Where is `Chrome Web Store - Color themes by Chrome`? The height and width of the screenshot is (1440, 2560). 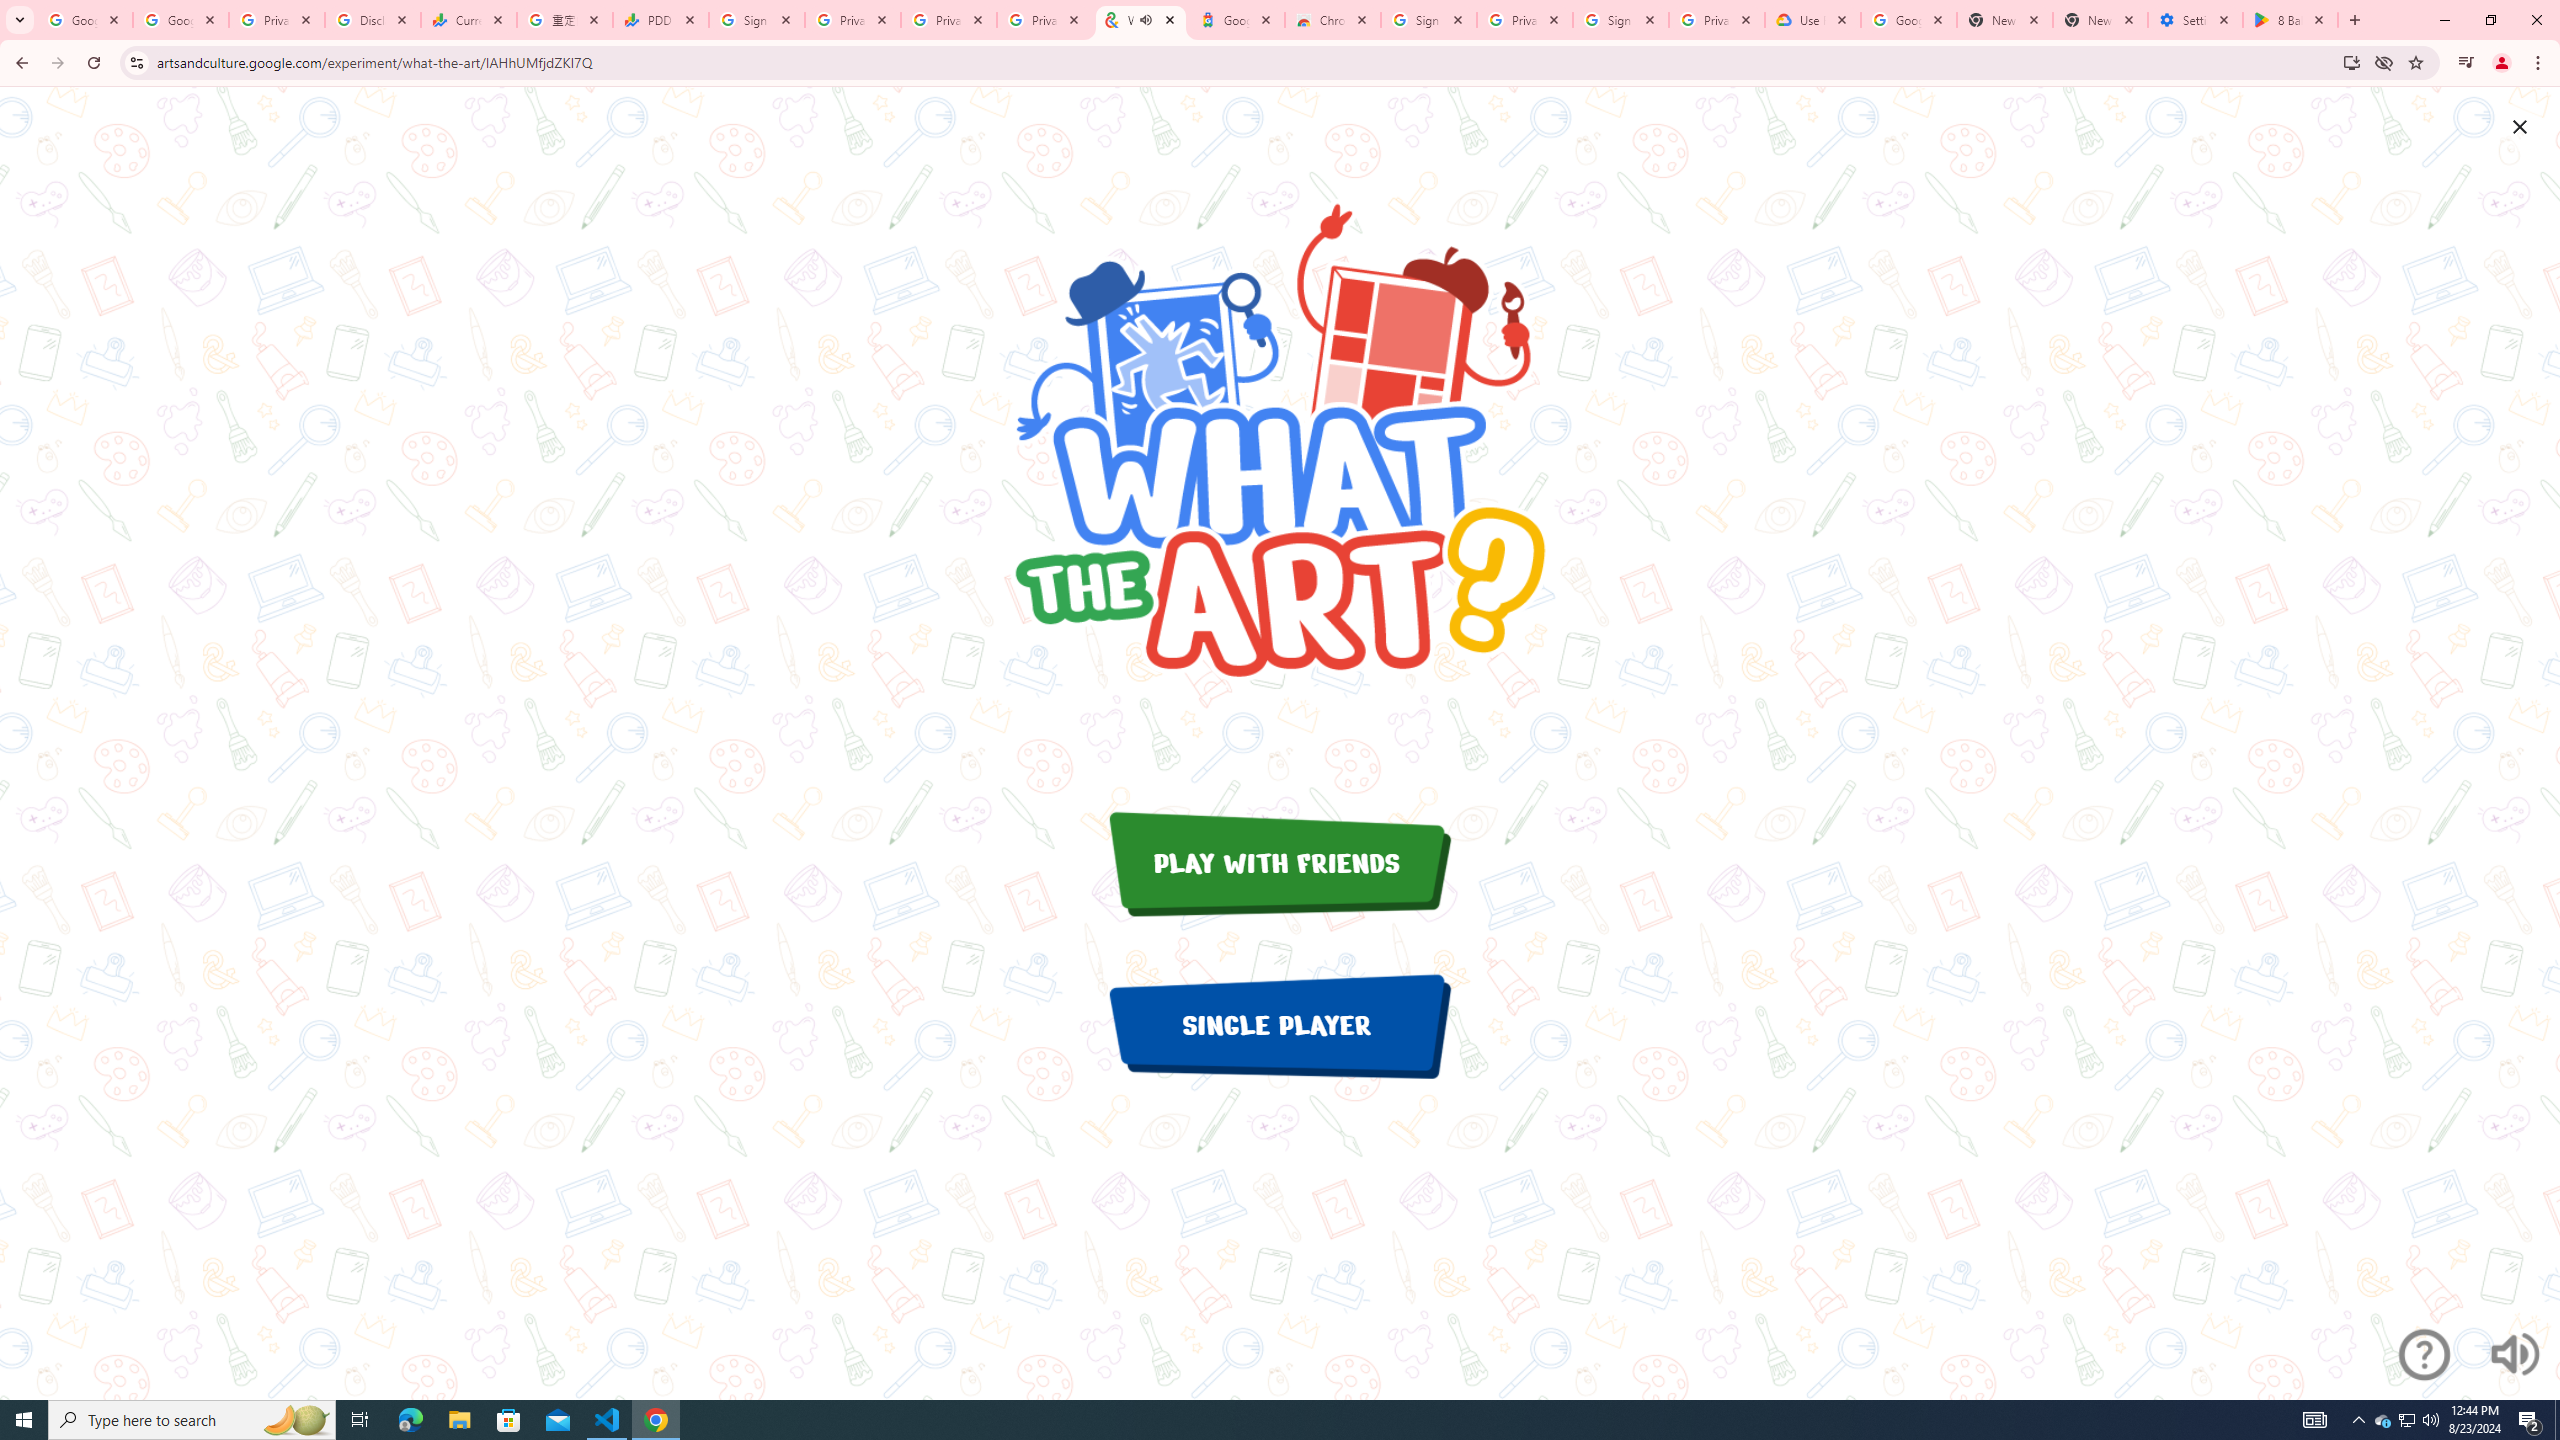
Chrome Web Store - Color themes by Chrome is located at coordinates (1332, 20).